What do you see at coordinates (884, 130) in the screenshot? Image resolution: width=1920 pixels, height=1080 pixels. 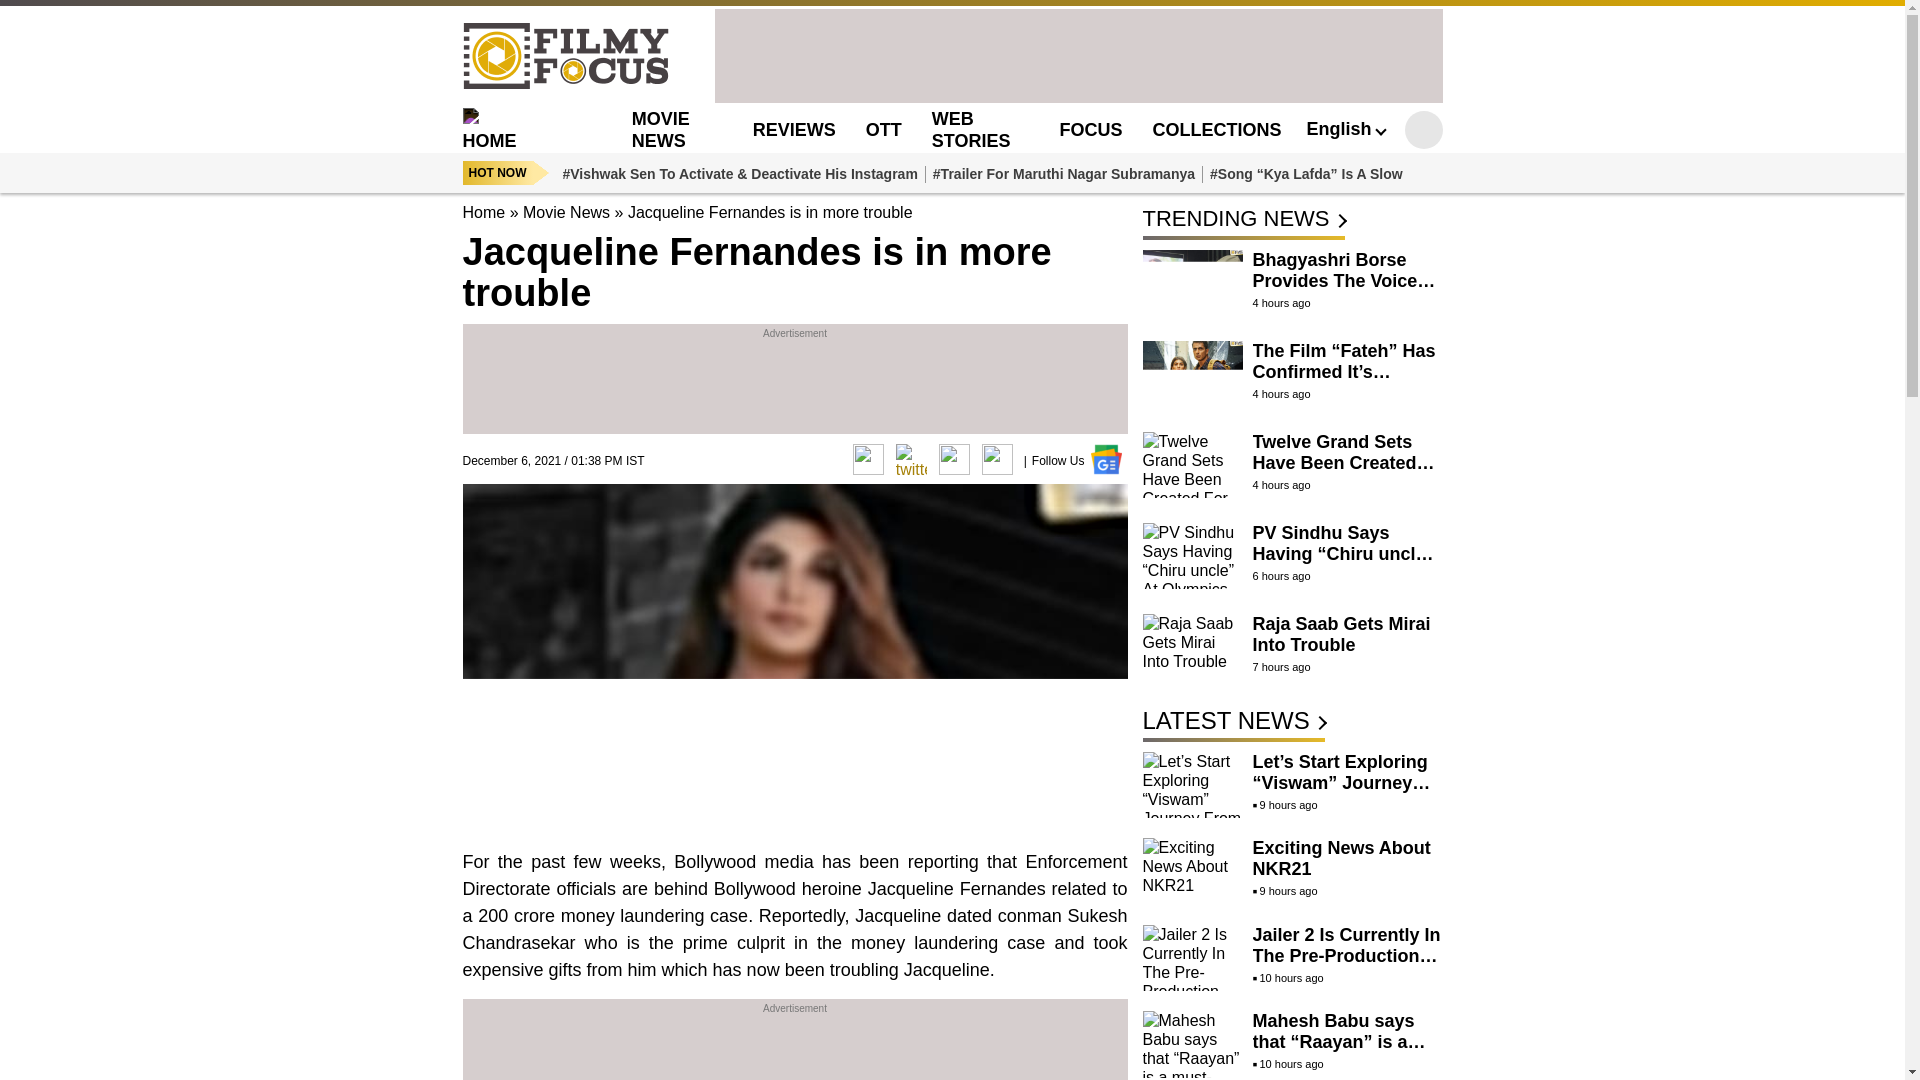 I see `OTT` at bounding box center [884, 130].